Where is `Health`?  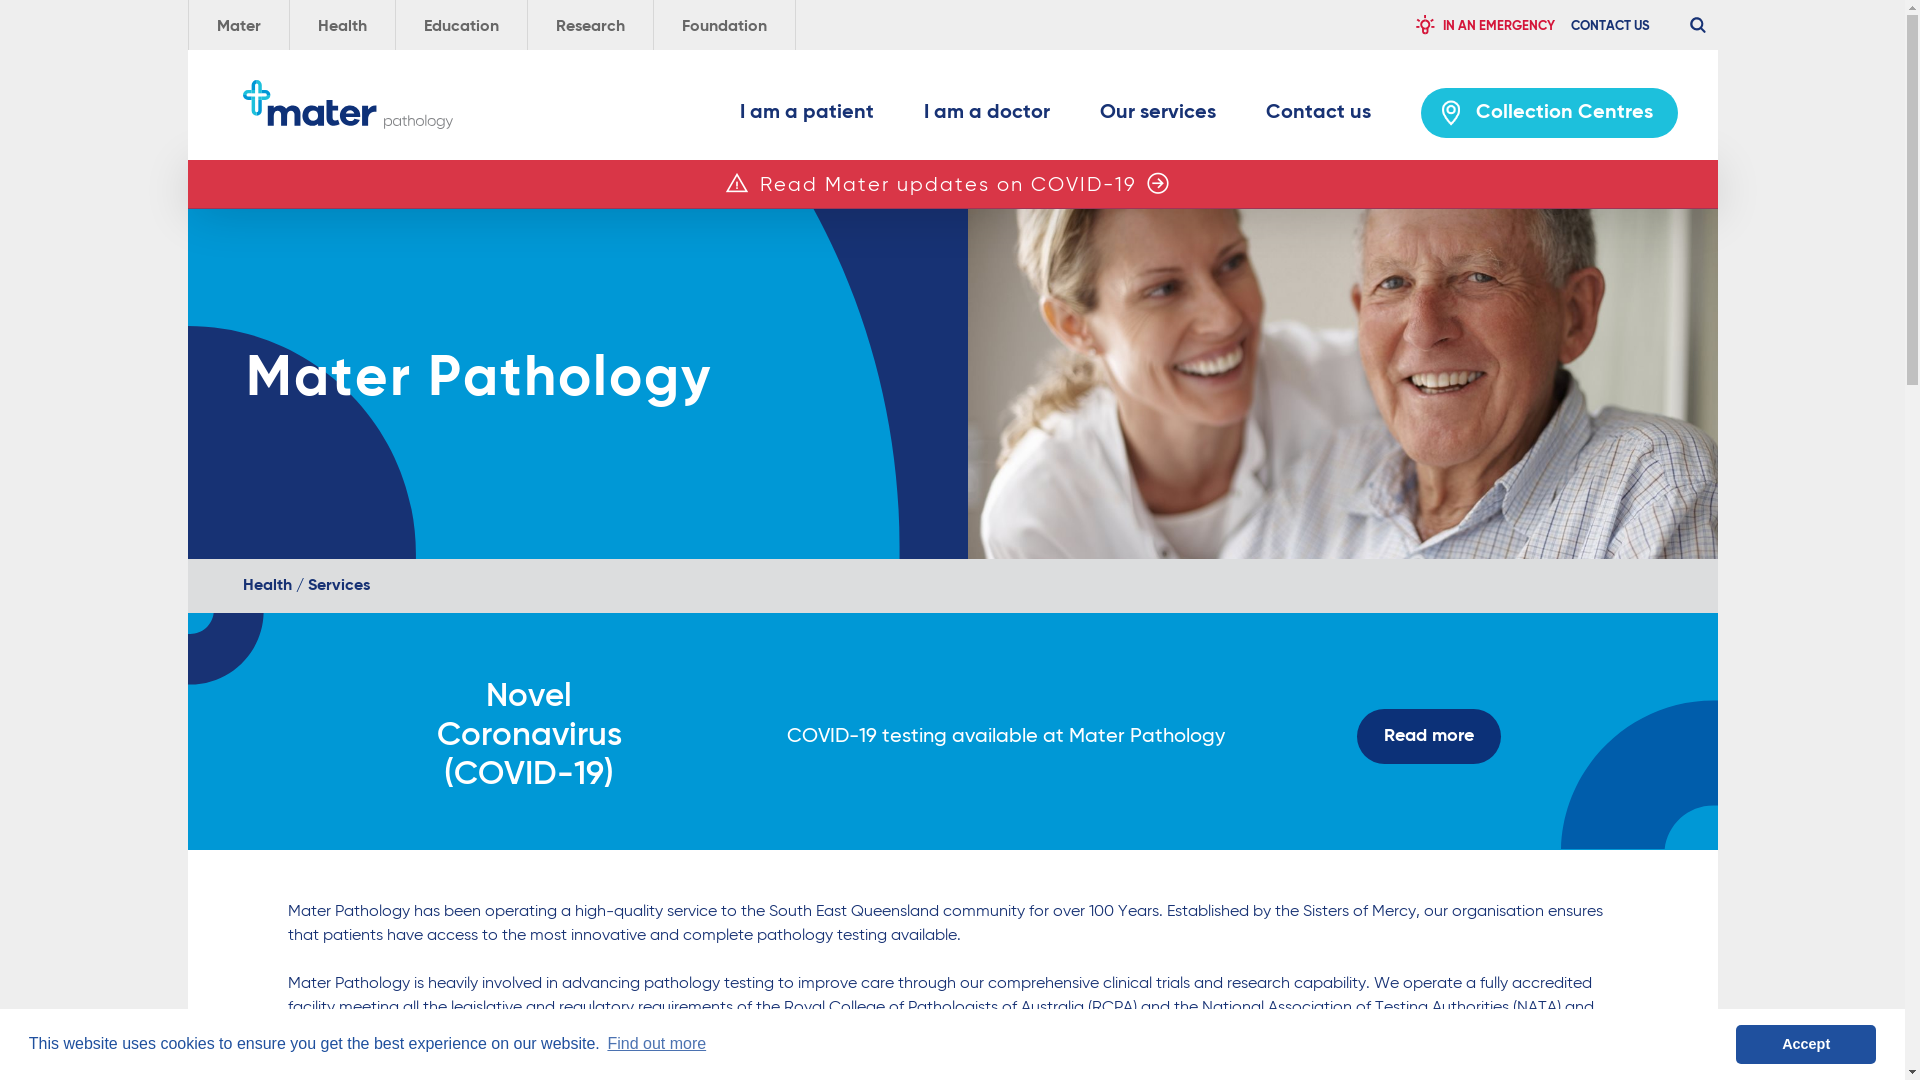
Health is located at coordinates (342, 25).